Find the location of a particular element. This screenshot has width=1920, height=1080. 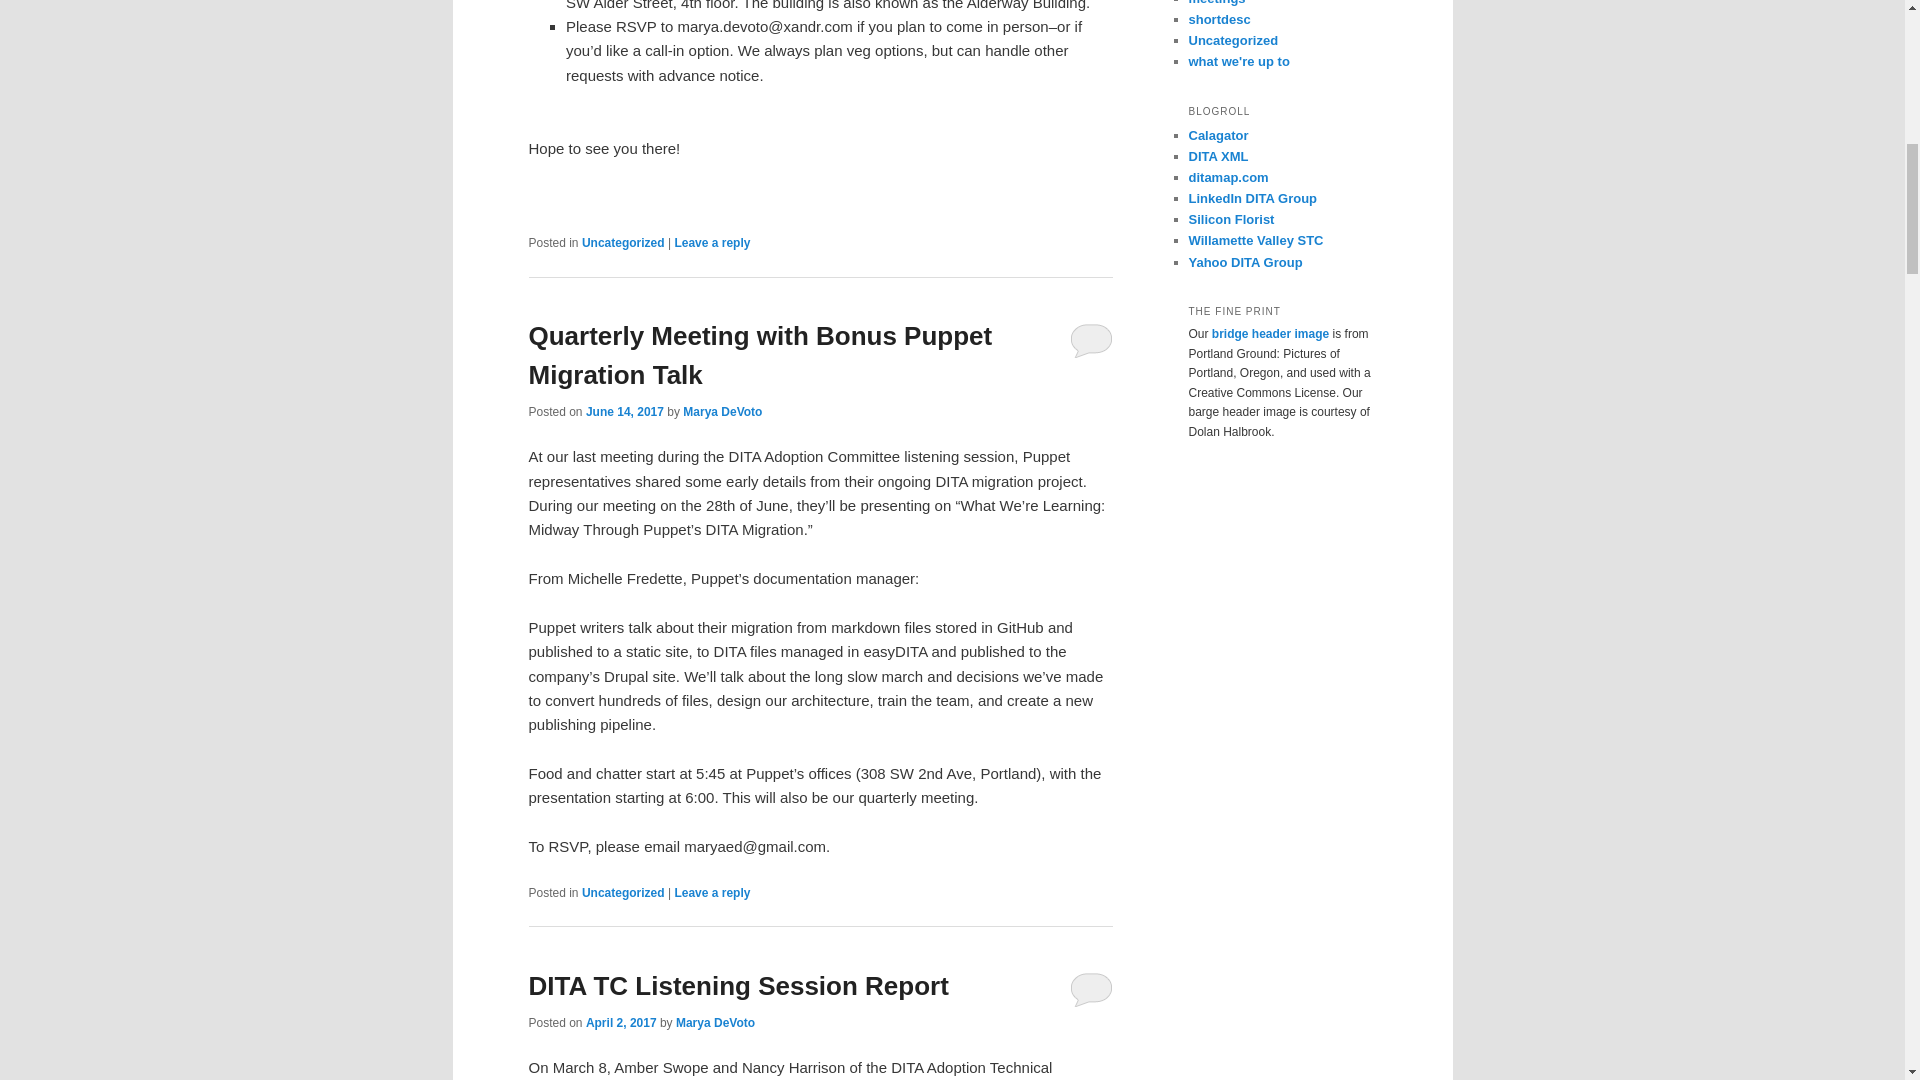

Leave a reply is located at coordinates (712, 892).